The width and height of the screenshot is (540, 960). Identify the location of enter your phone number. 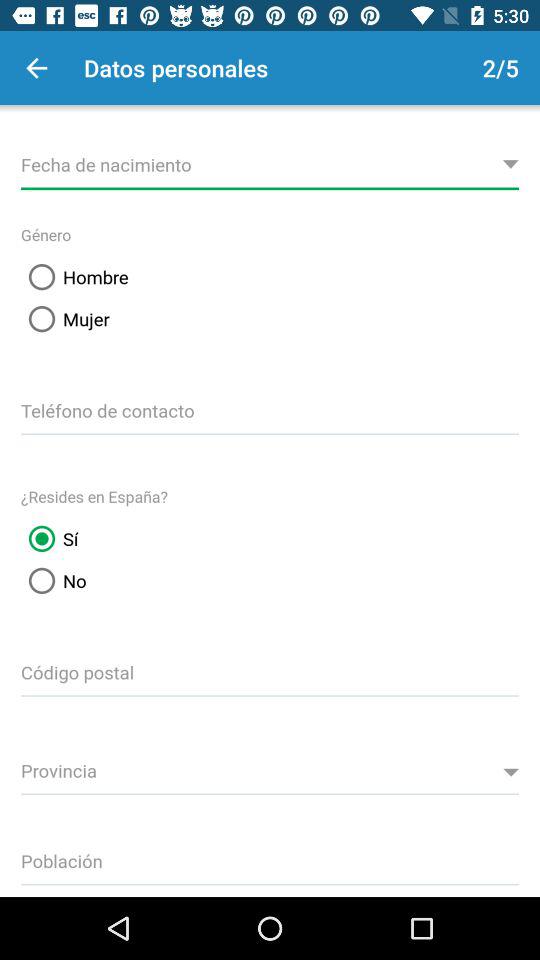
(270, 408).